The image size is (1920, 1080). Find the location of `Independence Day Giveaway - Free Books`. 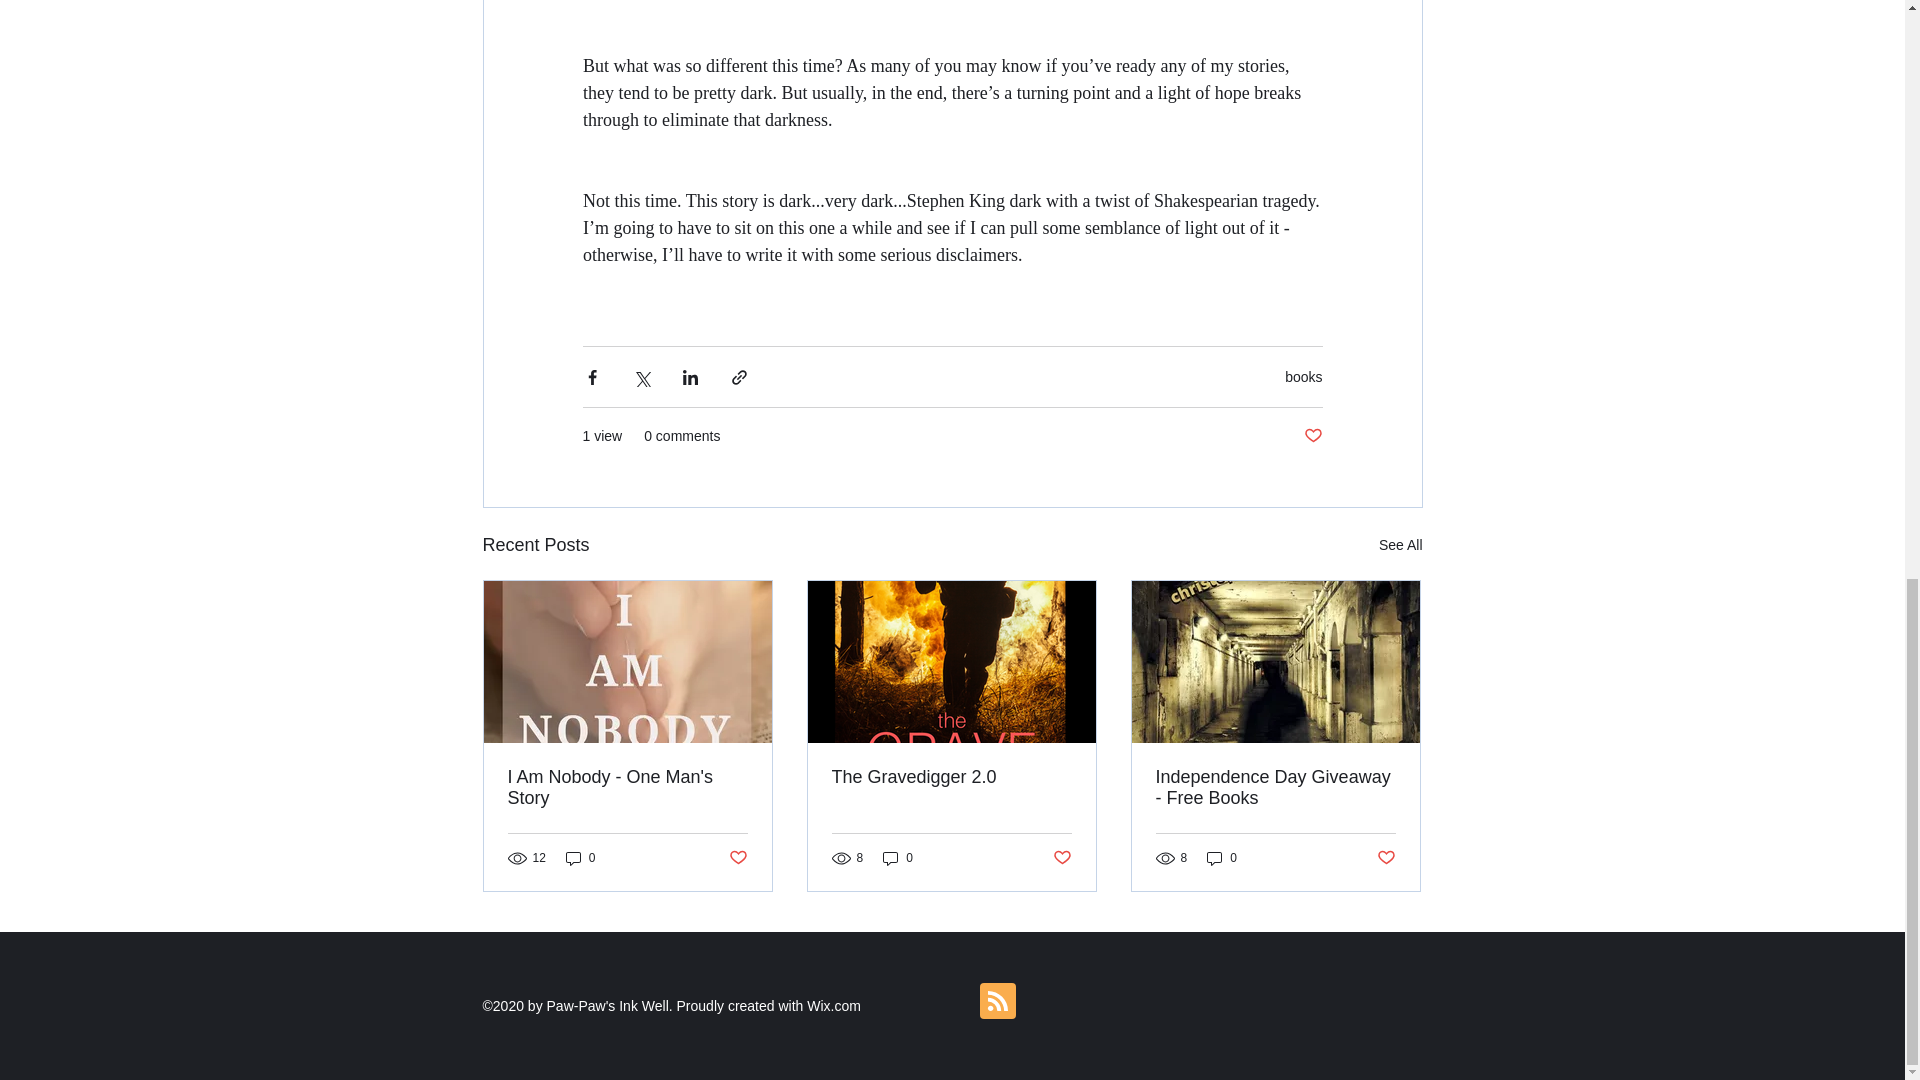

Independence Day Giveaway - Free Books is located at coordinates (1275, 787).